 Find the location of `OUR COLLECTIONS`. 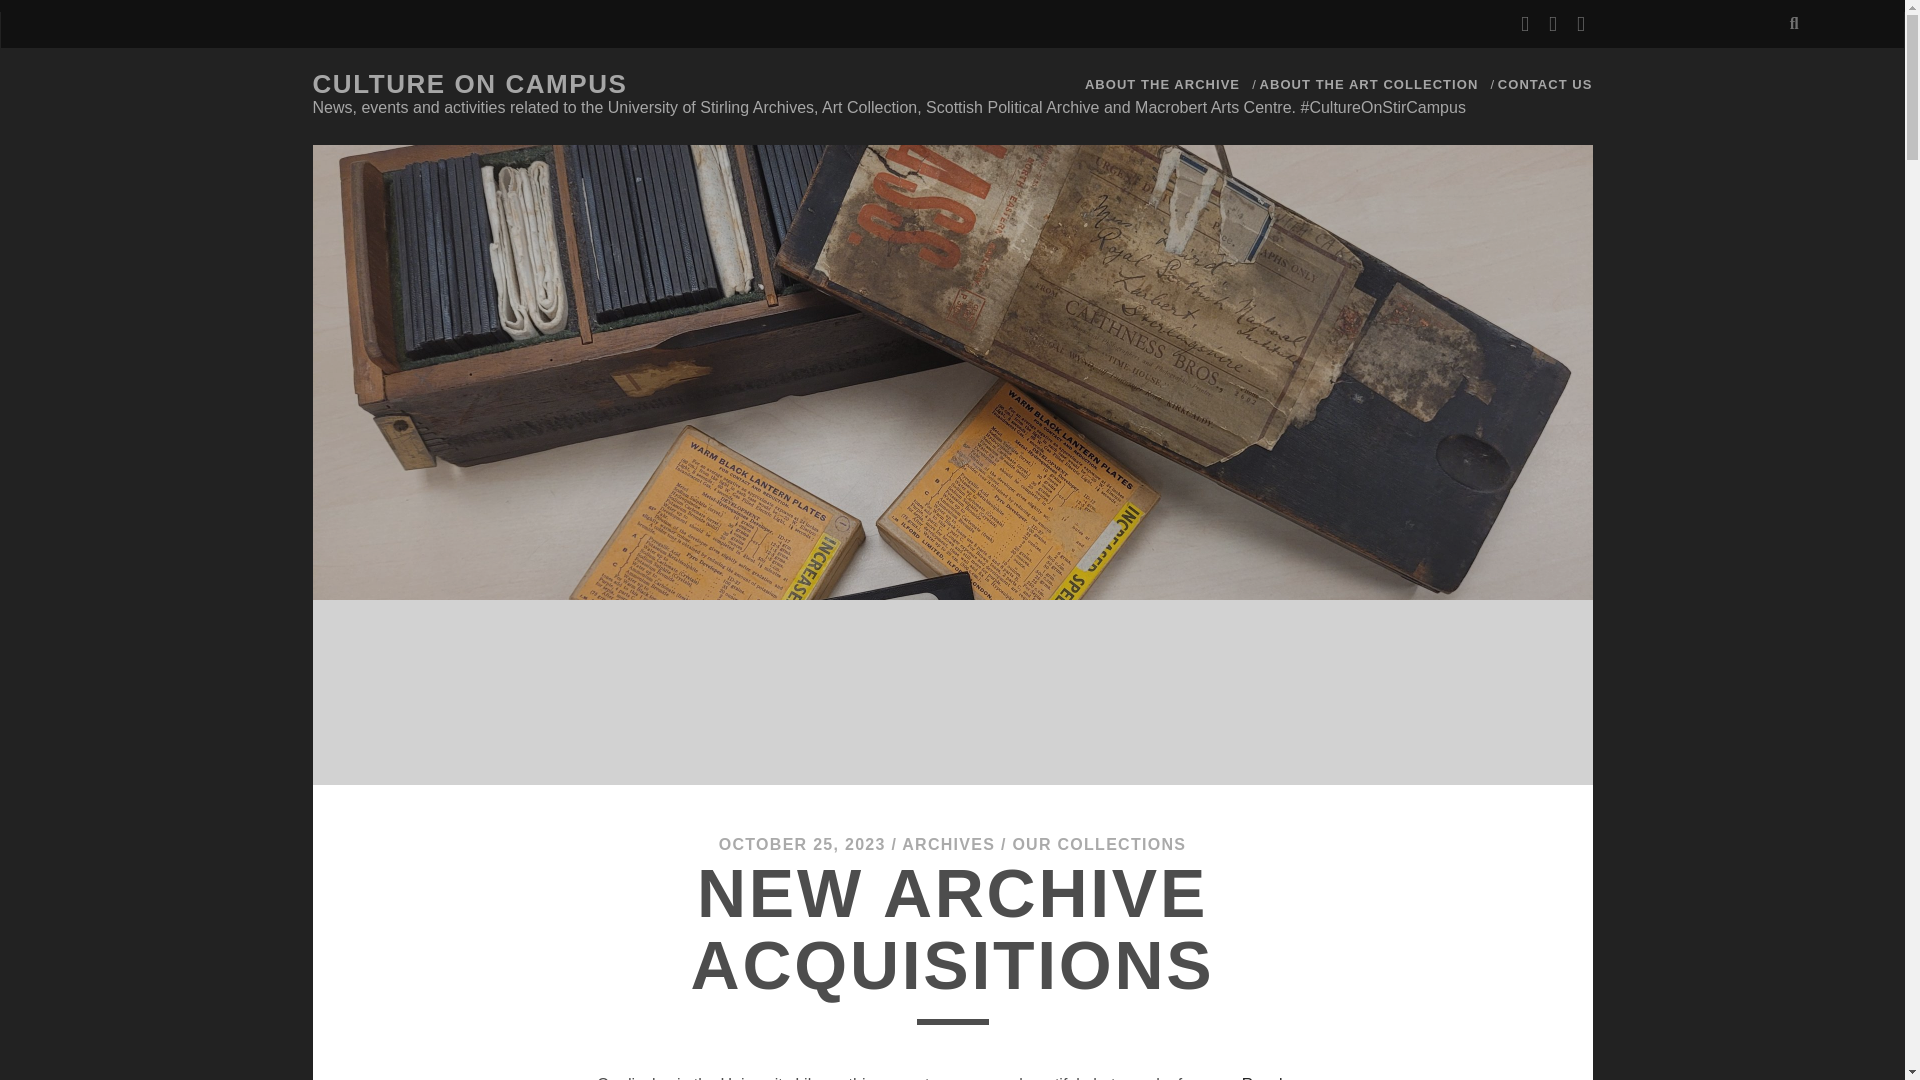

OUR COLLECTIONS is located at coordinates (1098, 844).